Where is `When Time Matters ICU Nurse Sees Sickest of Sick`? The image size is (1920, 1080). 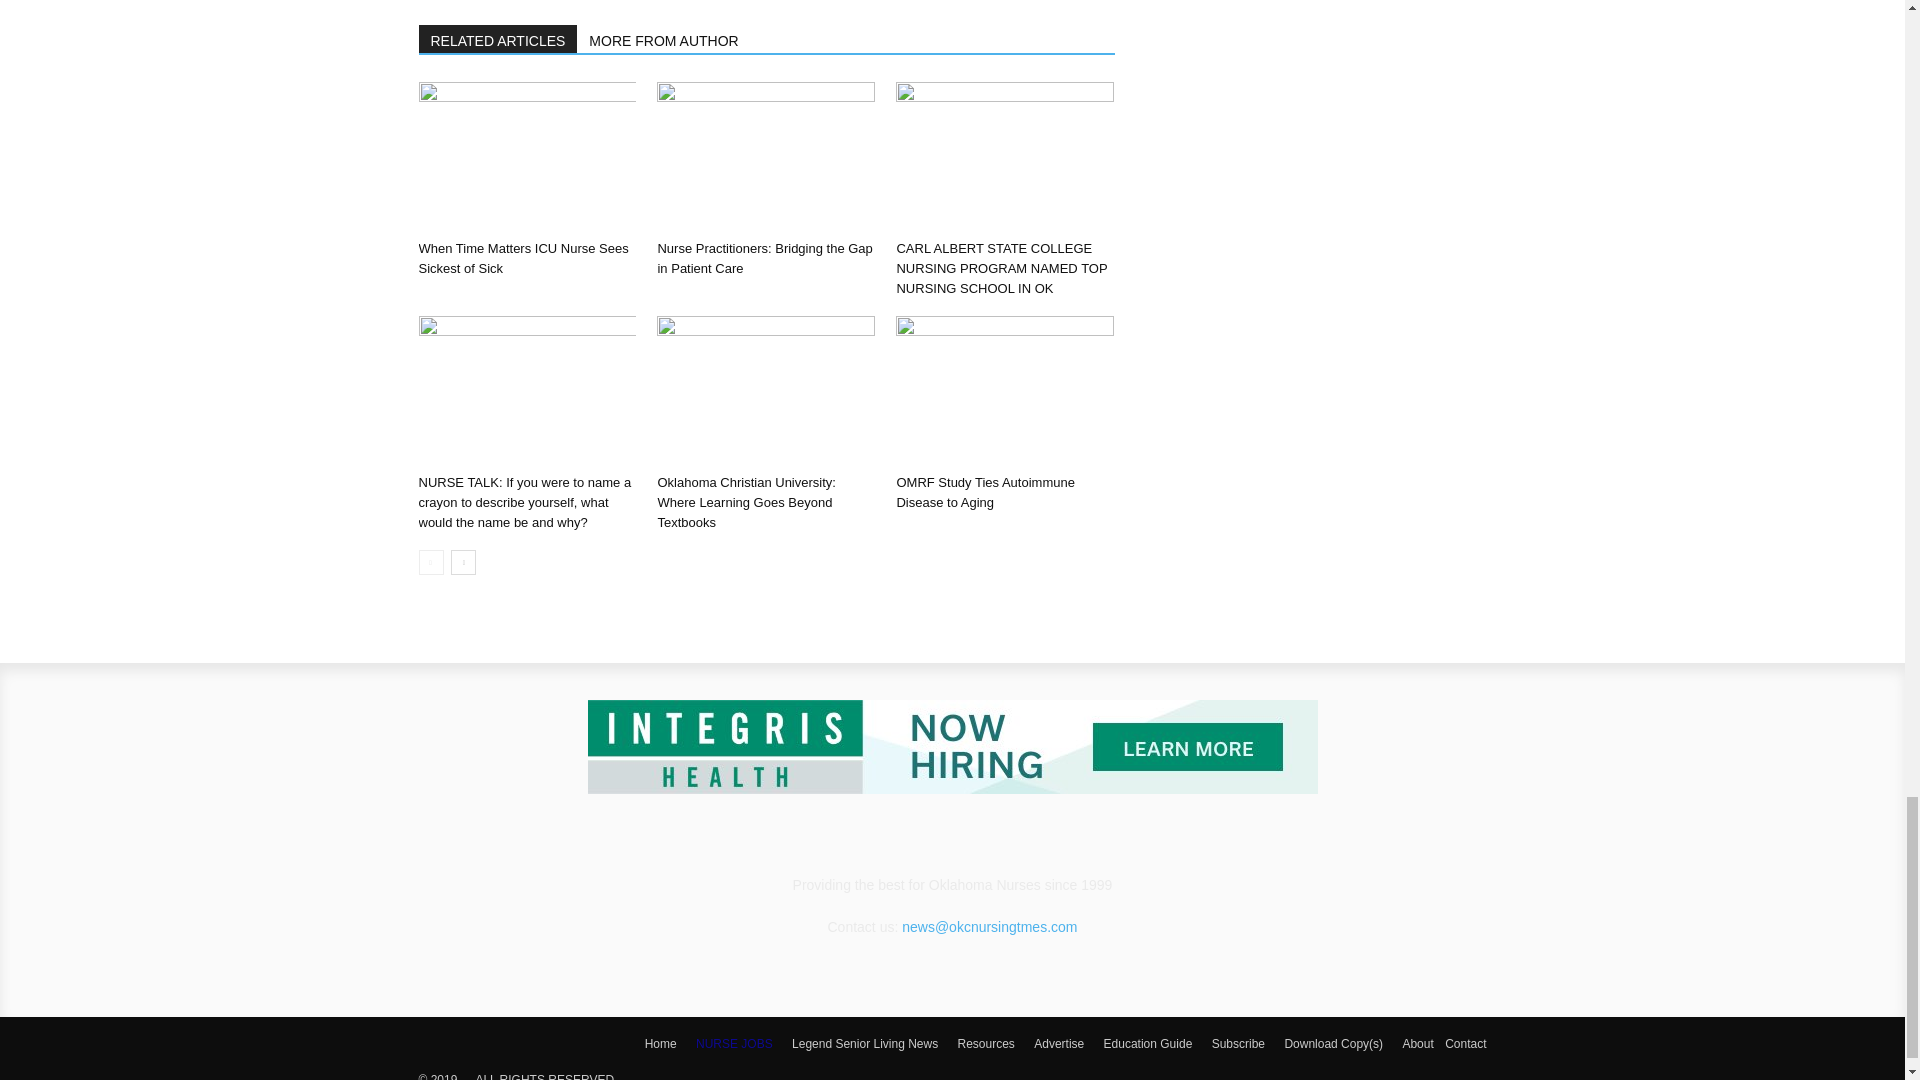
When Time Matters ICU Nurse Sees Sickest of Sick is located at coordinates (522, 258).